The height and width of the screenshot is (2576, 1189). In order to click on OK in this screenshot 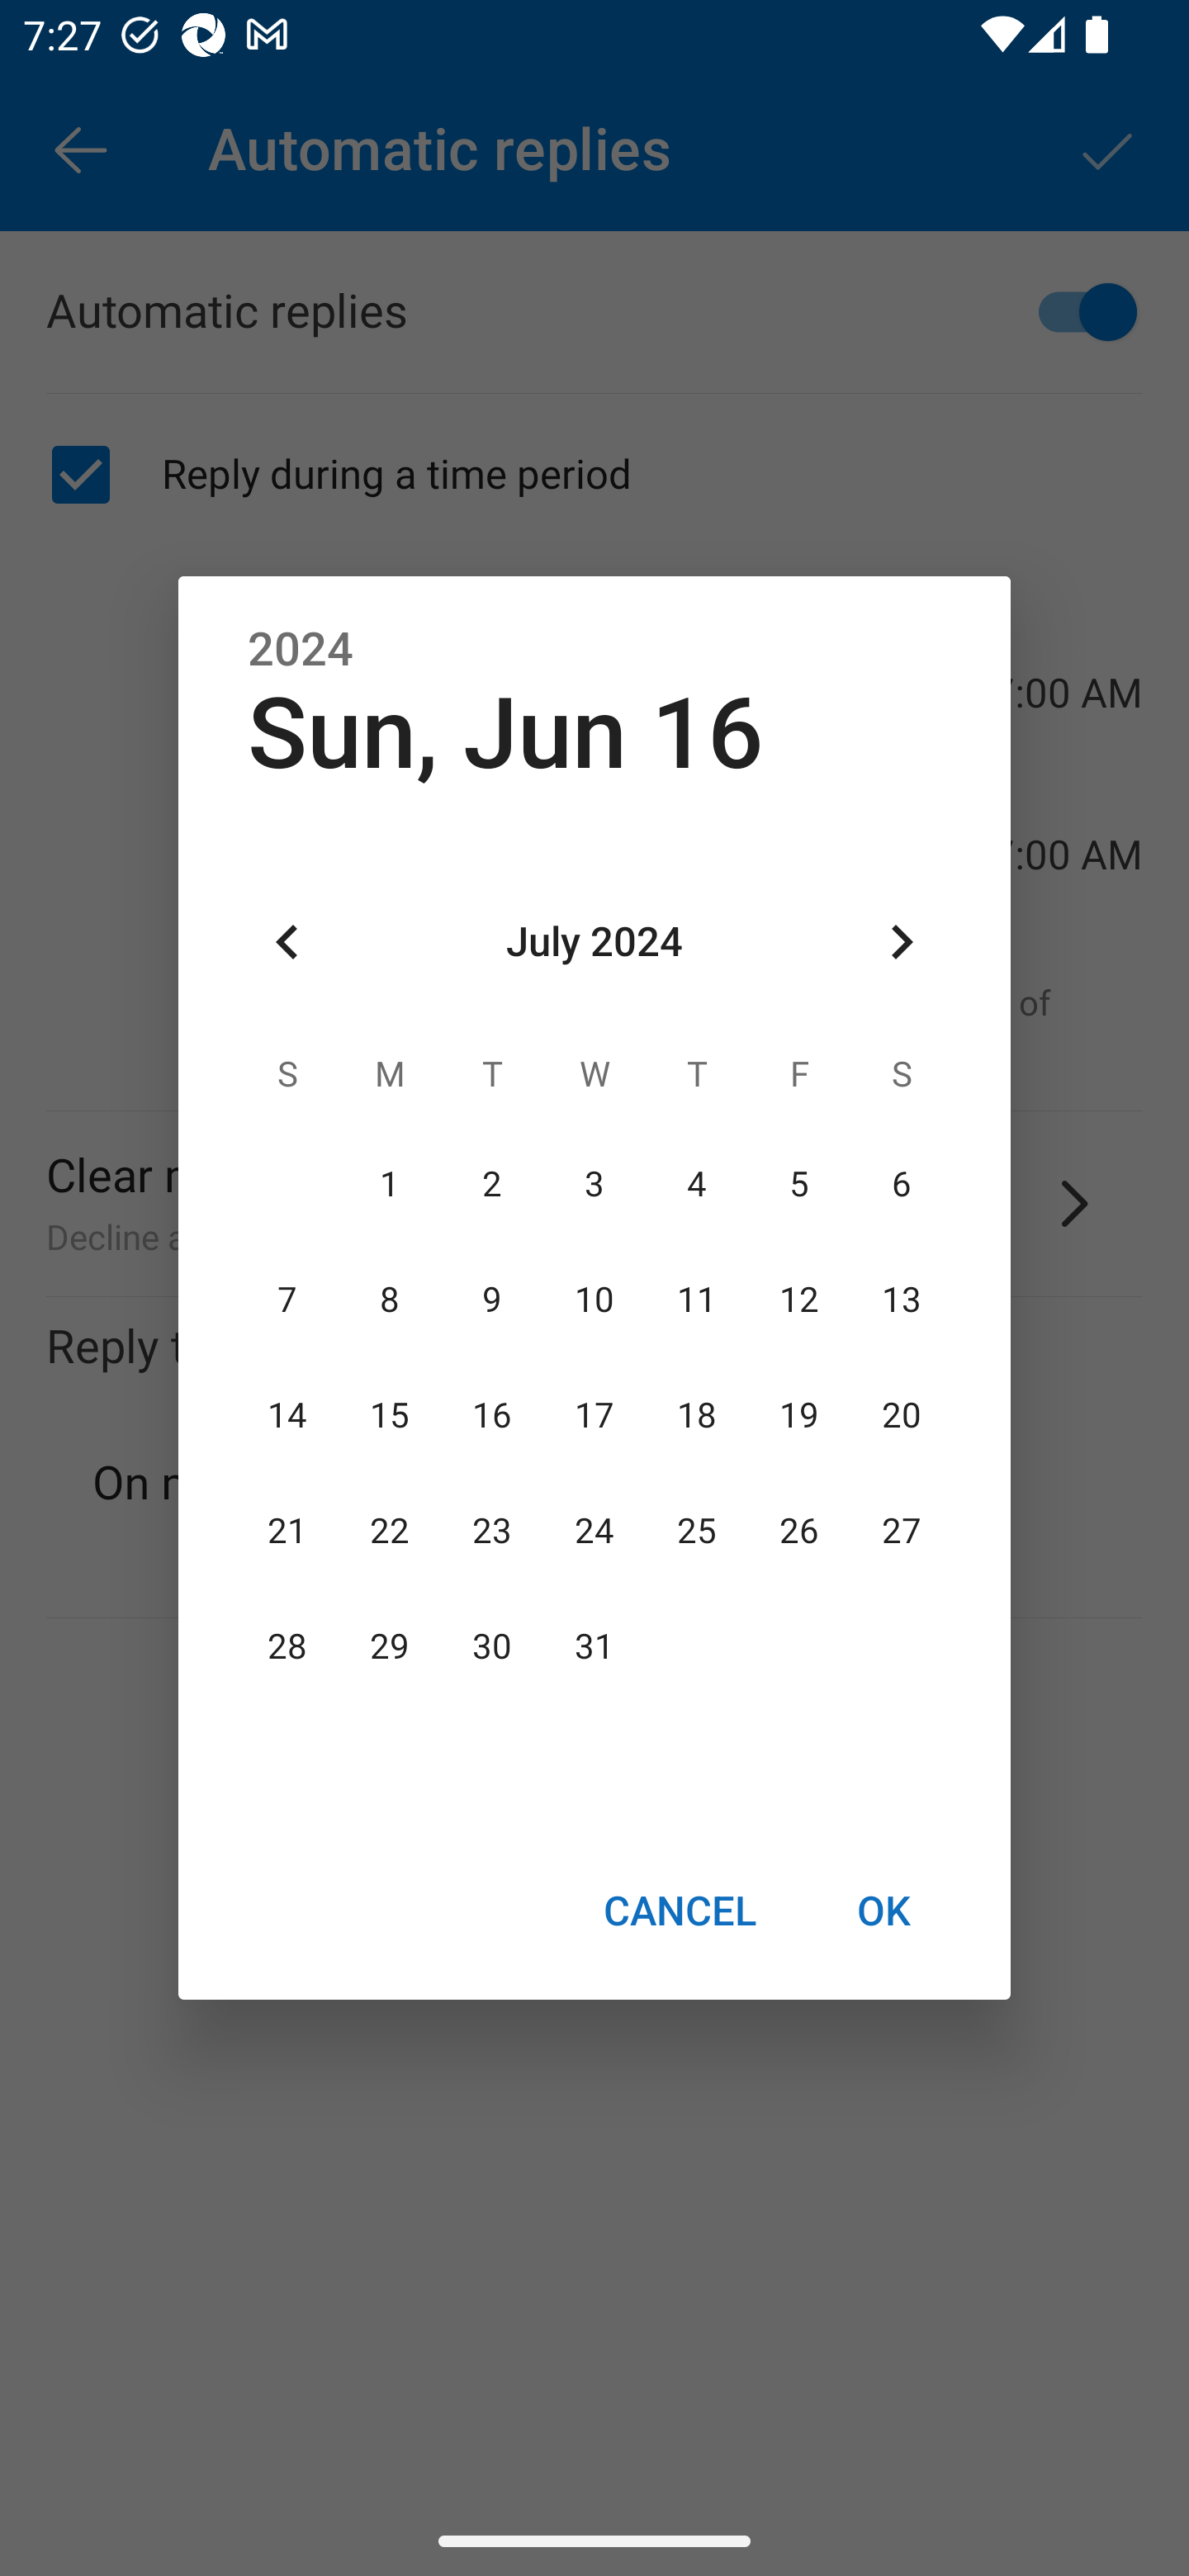, I will do `click(883, 1910)`.